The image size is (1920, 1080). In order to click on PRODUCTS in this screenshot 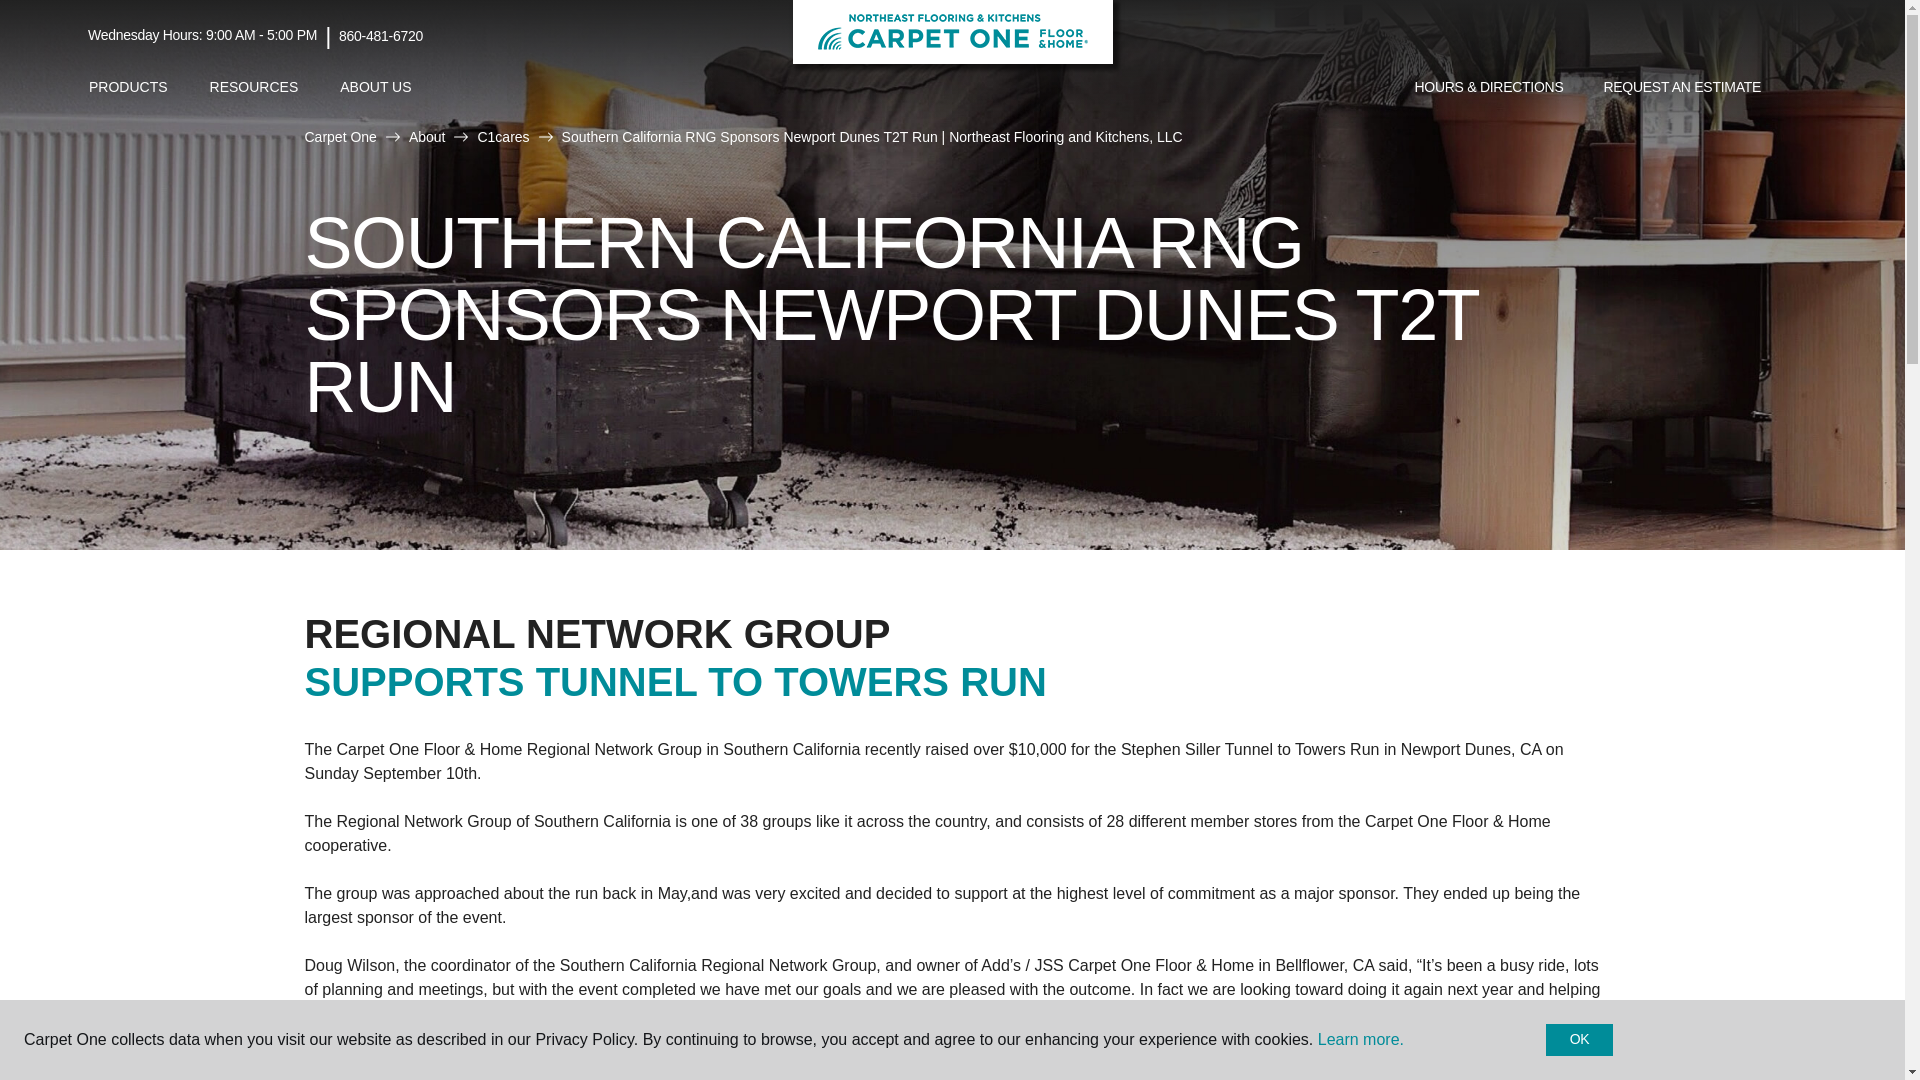, I will do `click(128, 87)`.